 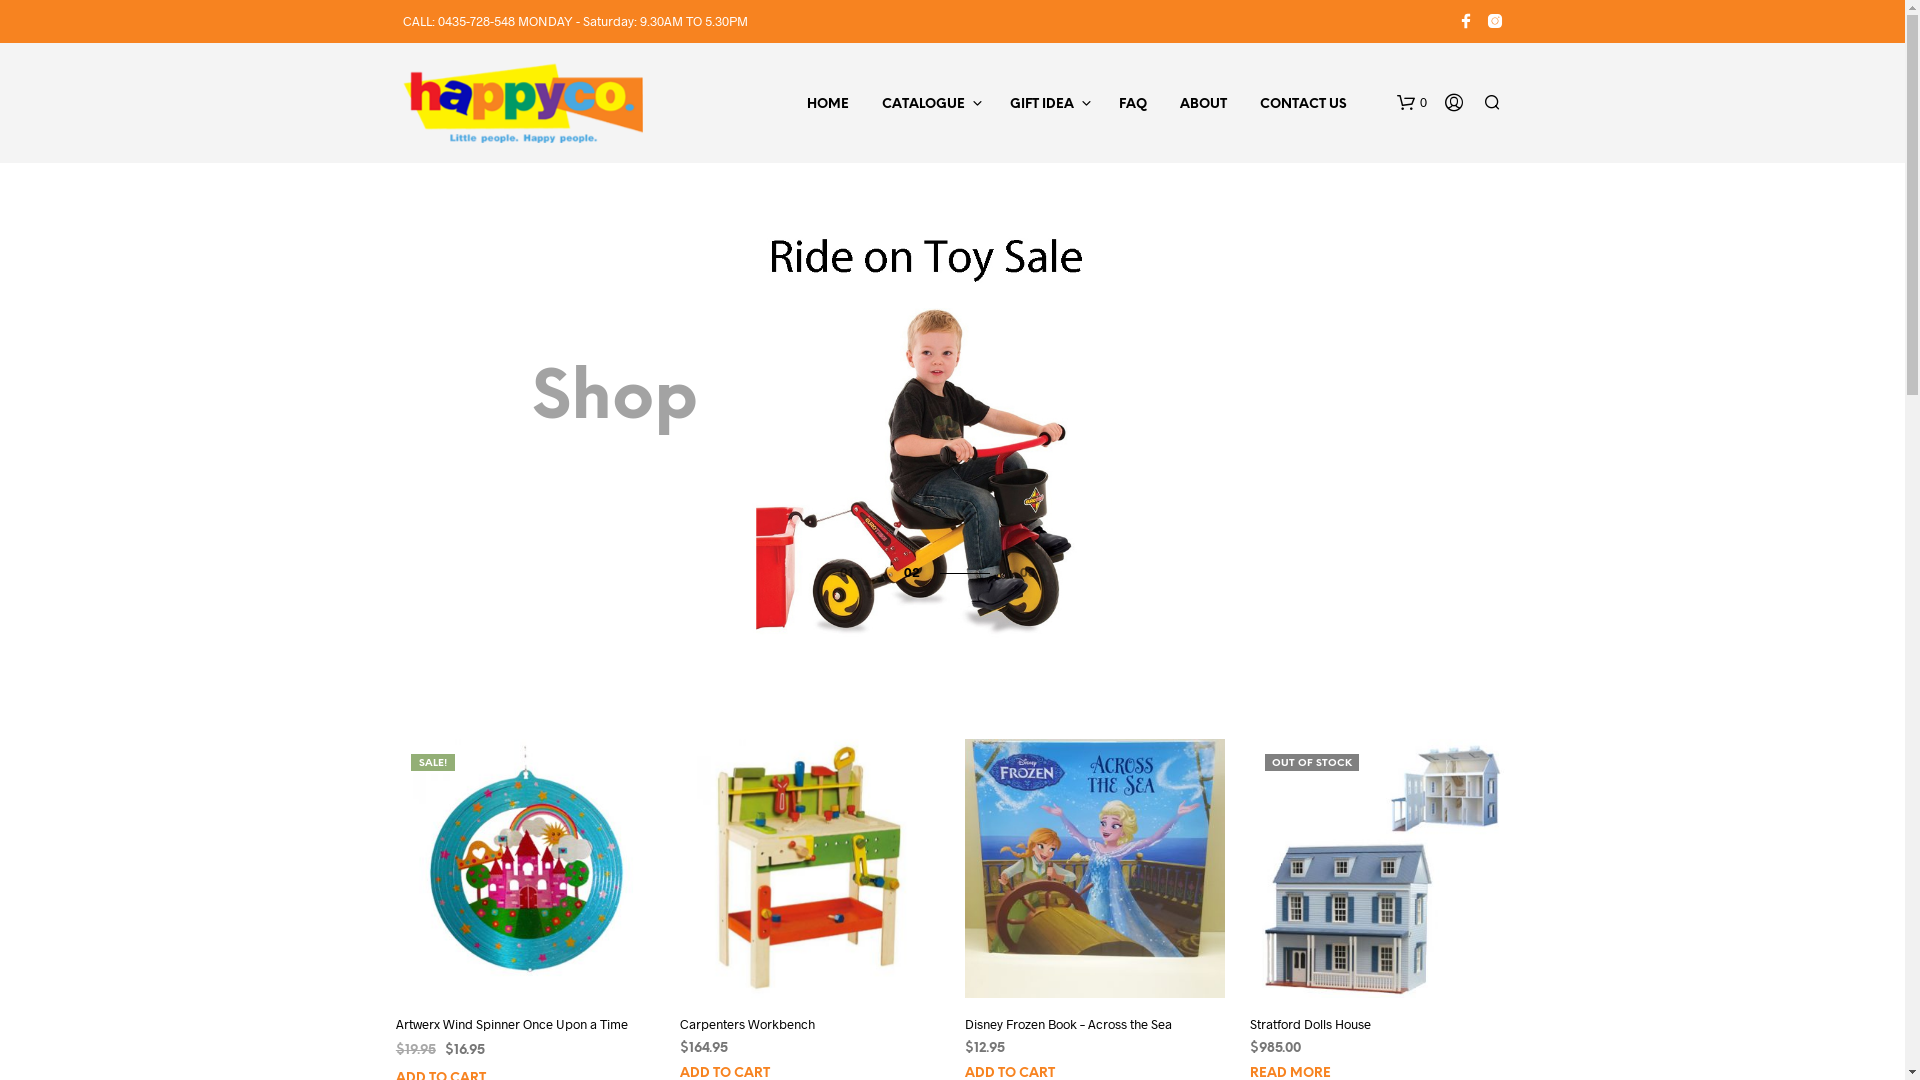 I want to click on HOME, so click(x=828, y=105).